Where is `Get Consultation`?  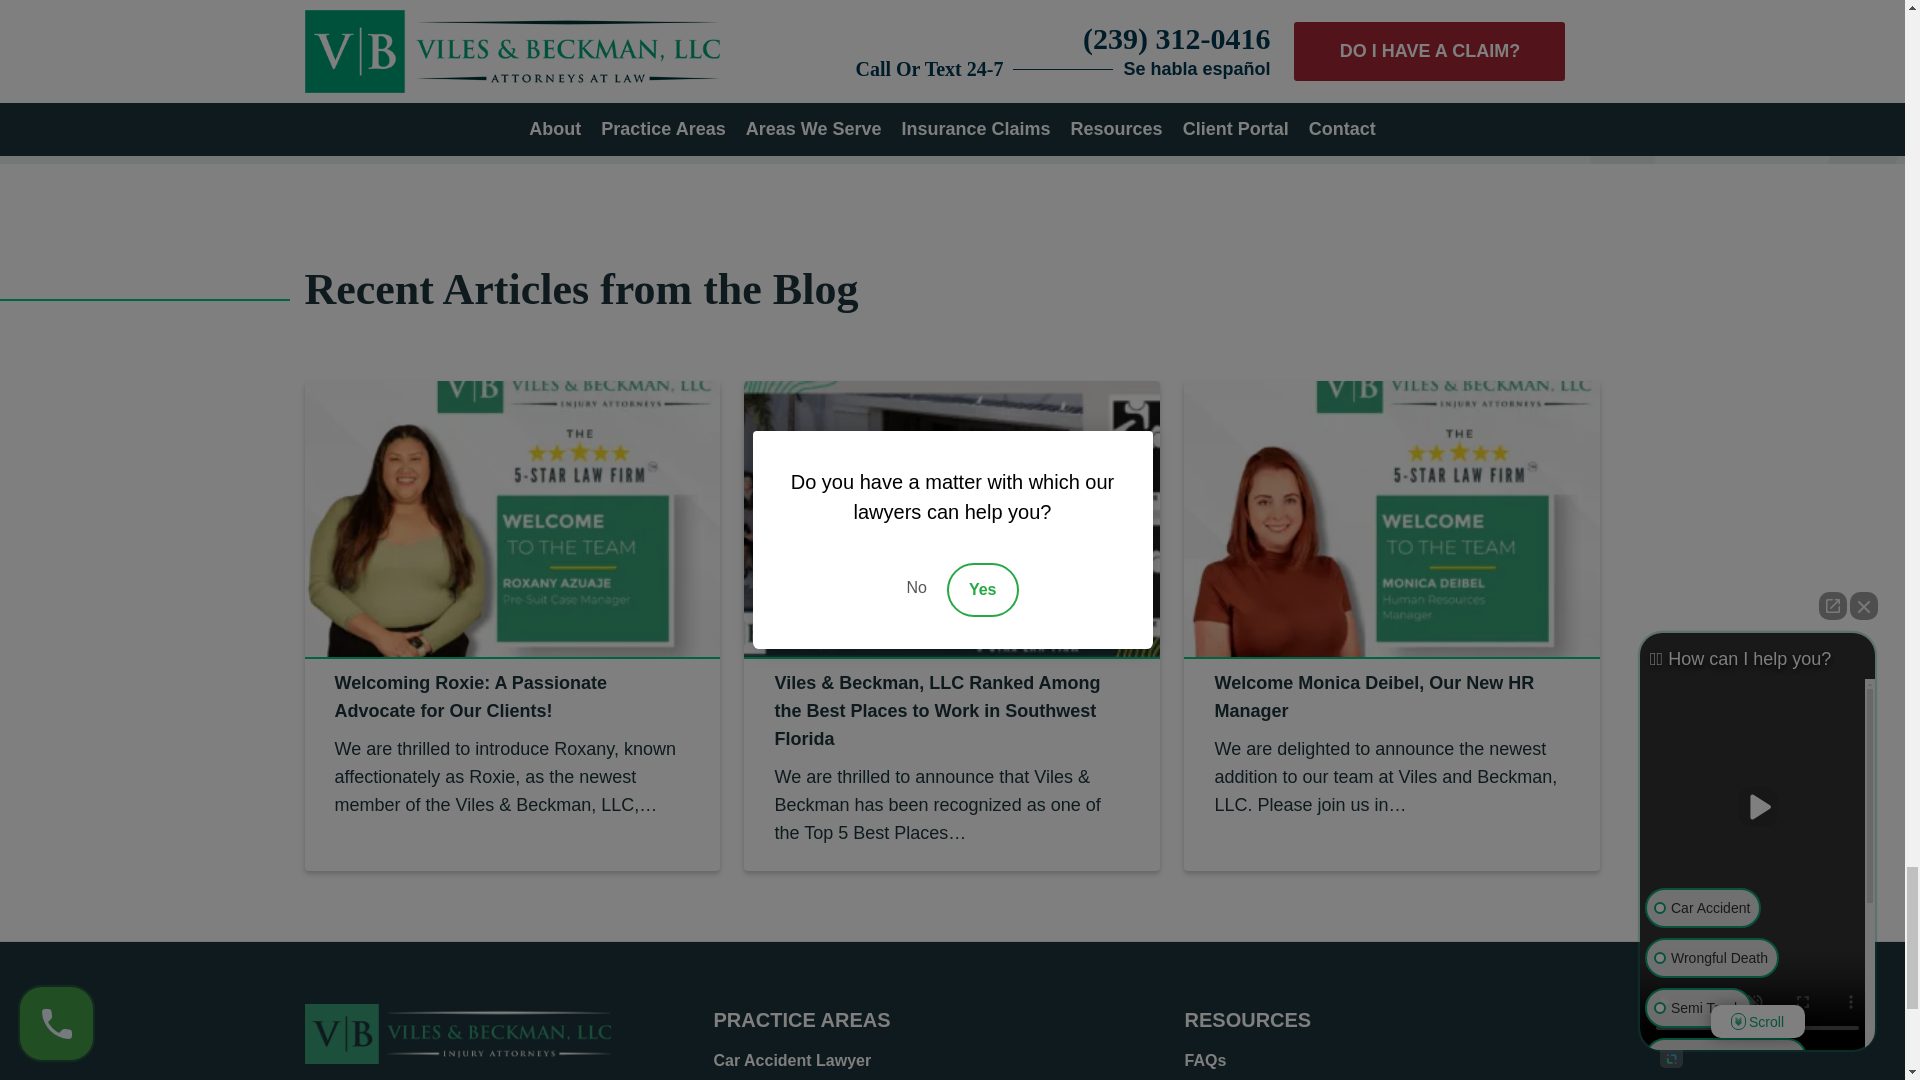
Get Consultation is located at coordinates (622, 34).